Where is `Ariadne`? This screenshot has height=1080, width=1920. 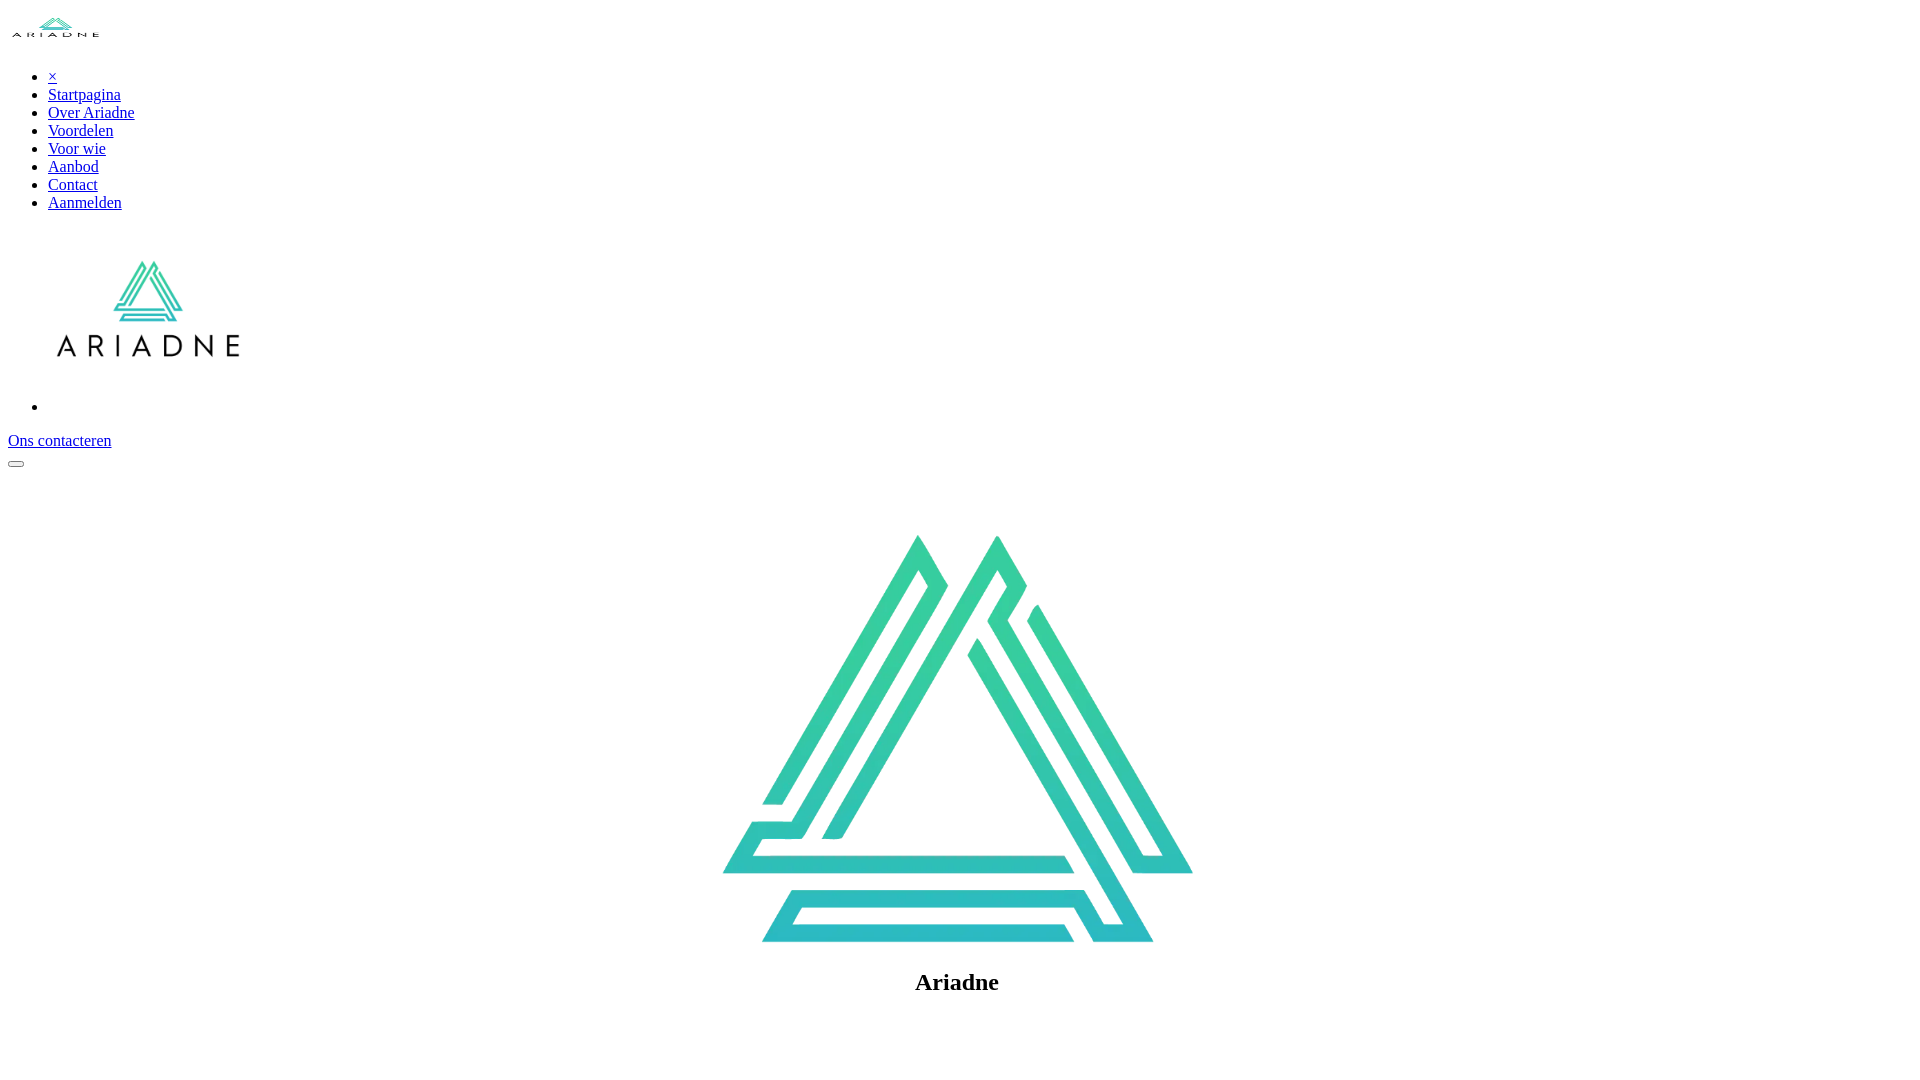 Ariadne is located at coordinates (56, 42).